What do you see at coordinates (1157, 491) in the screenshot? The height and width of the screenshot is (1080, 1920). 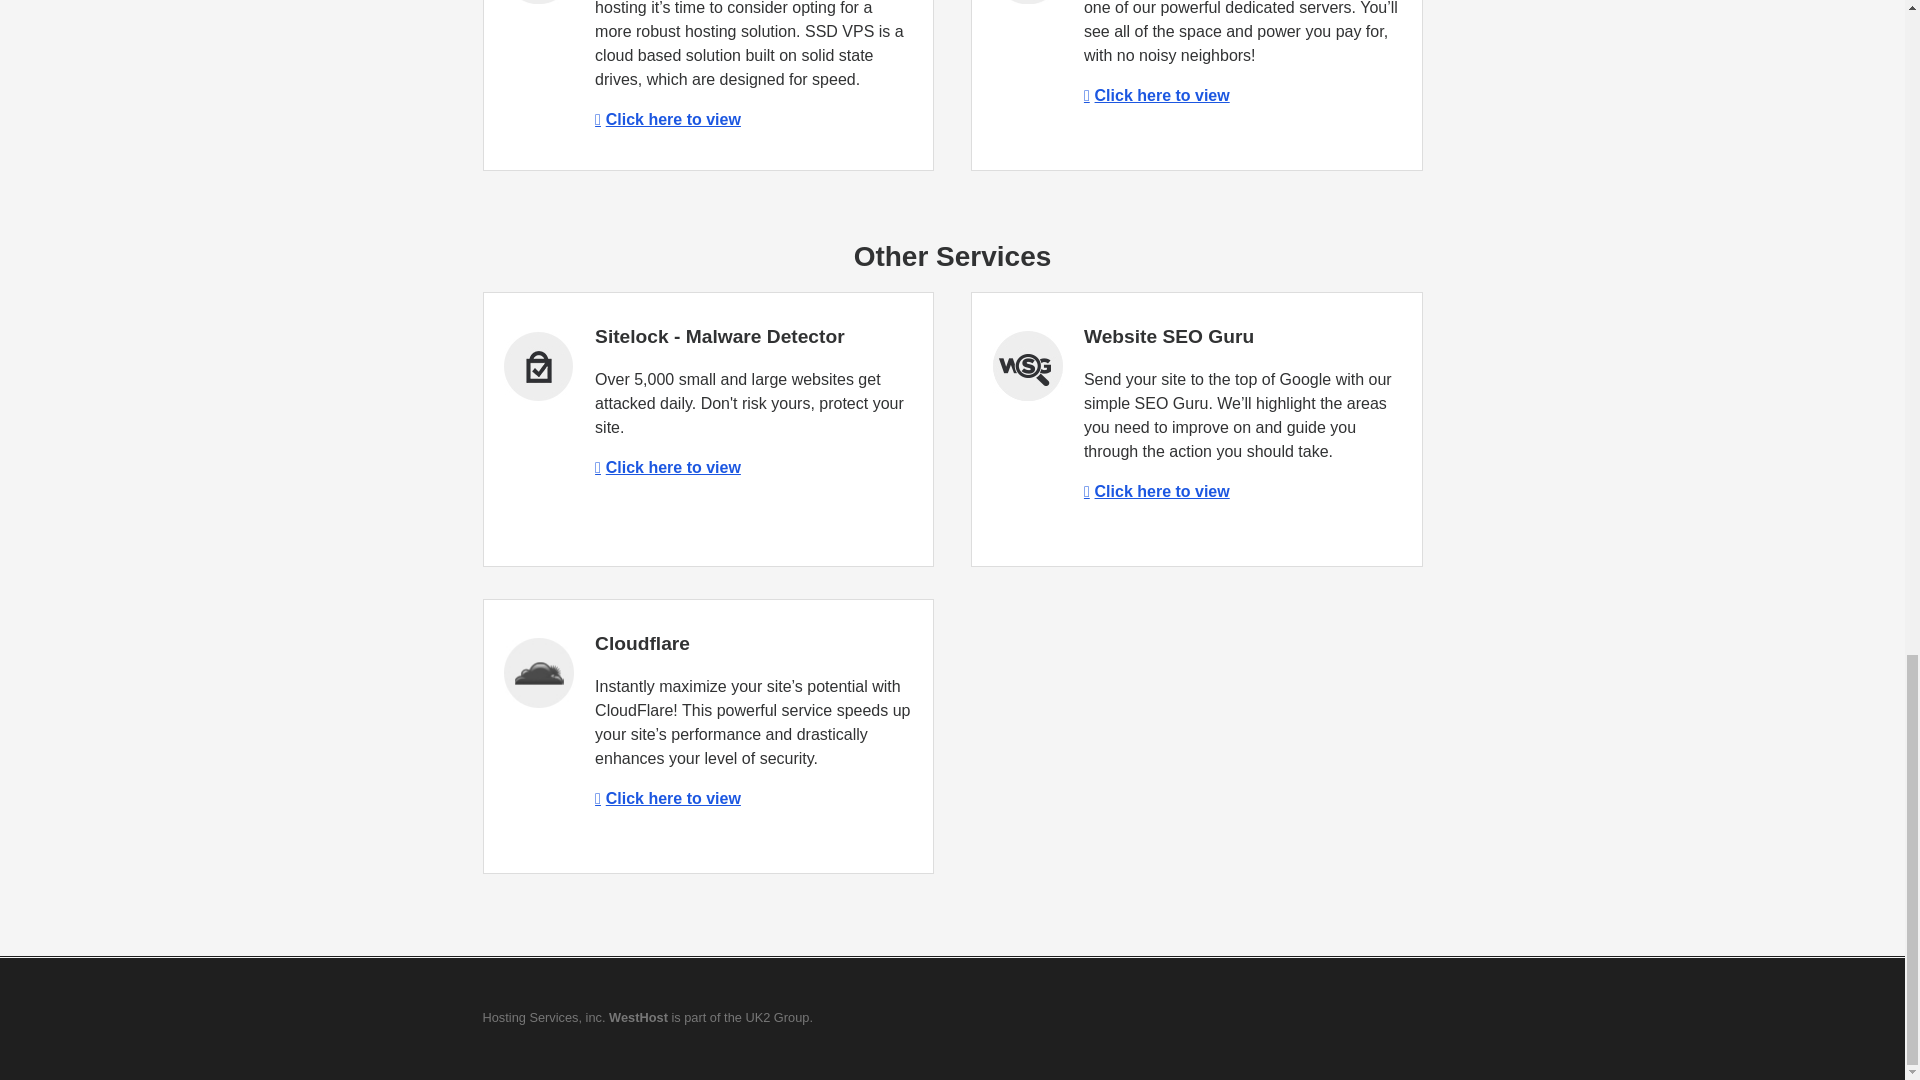 I see `Click here to view` at bounding box center [1157, 491].